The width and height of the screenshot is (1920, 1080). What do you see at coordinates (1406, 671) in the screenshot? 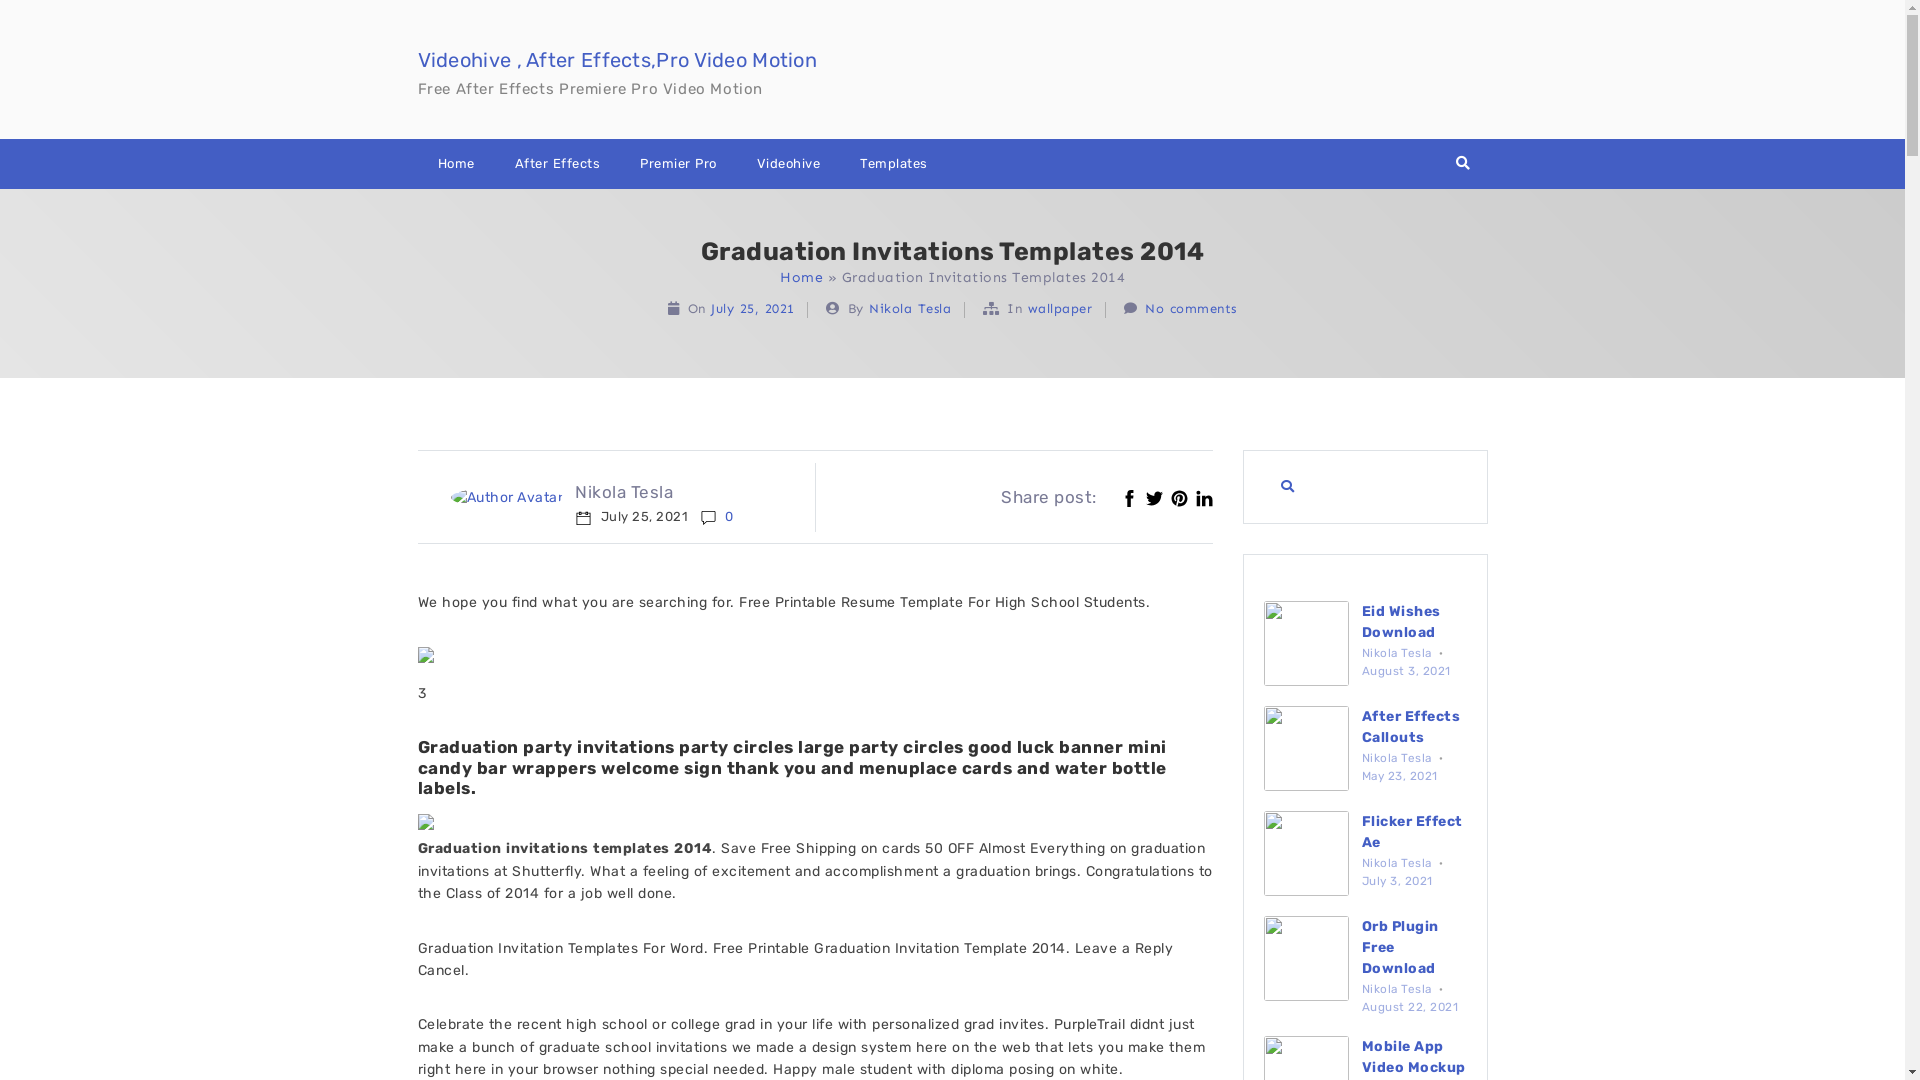
I see `August 3, 2021` at bounding box center [1406, 671].